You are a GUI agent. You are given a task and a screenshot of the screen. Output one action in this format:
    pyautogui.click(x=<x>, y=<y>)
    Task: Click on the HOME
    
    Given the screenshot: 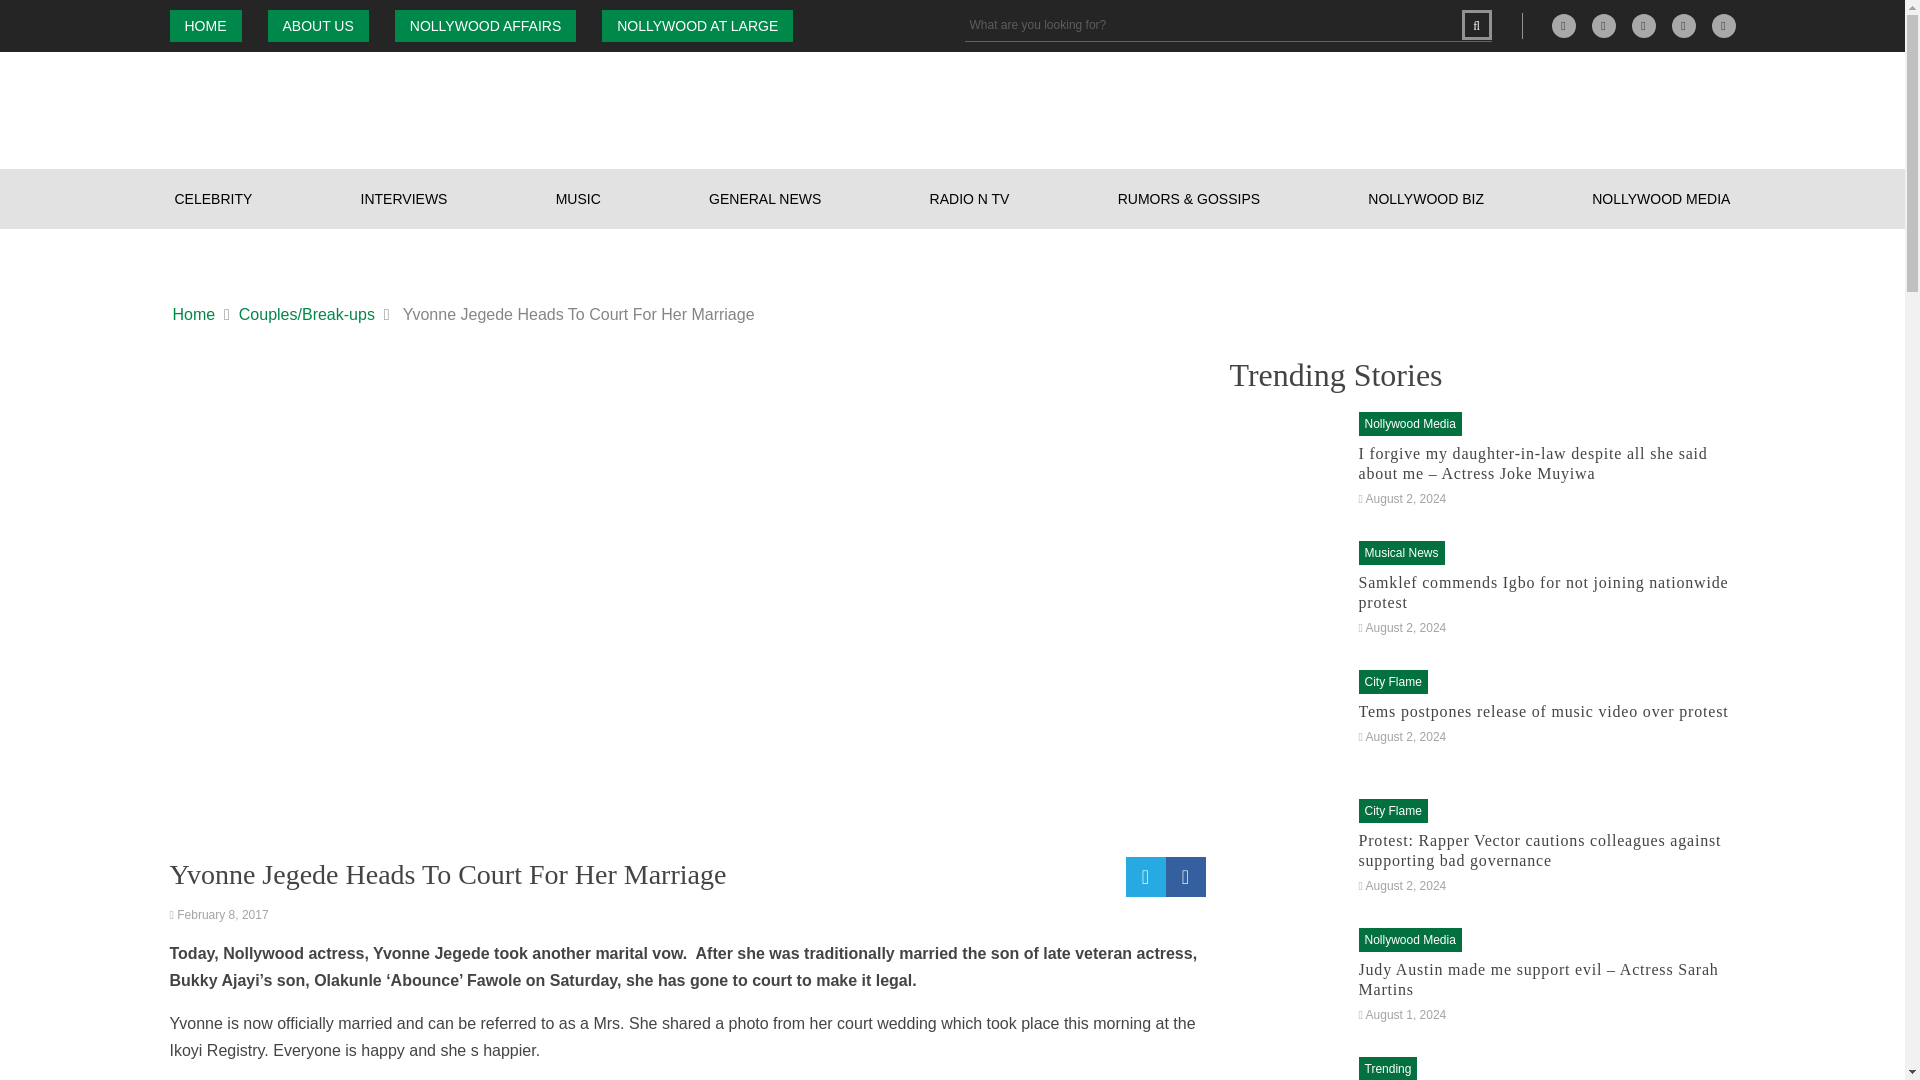 What is the action you would take?
    pyautogui.click(x=206, y=26)
    